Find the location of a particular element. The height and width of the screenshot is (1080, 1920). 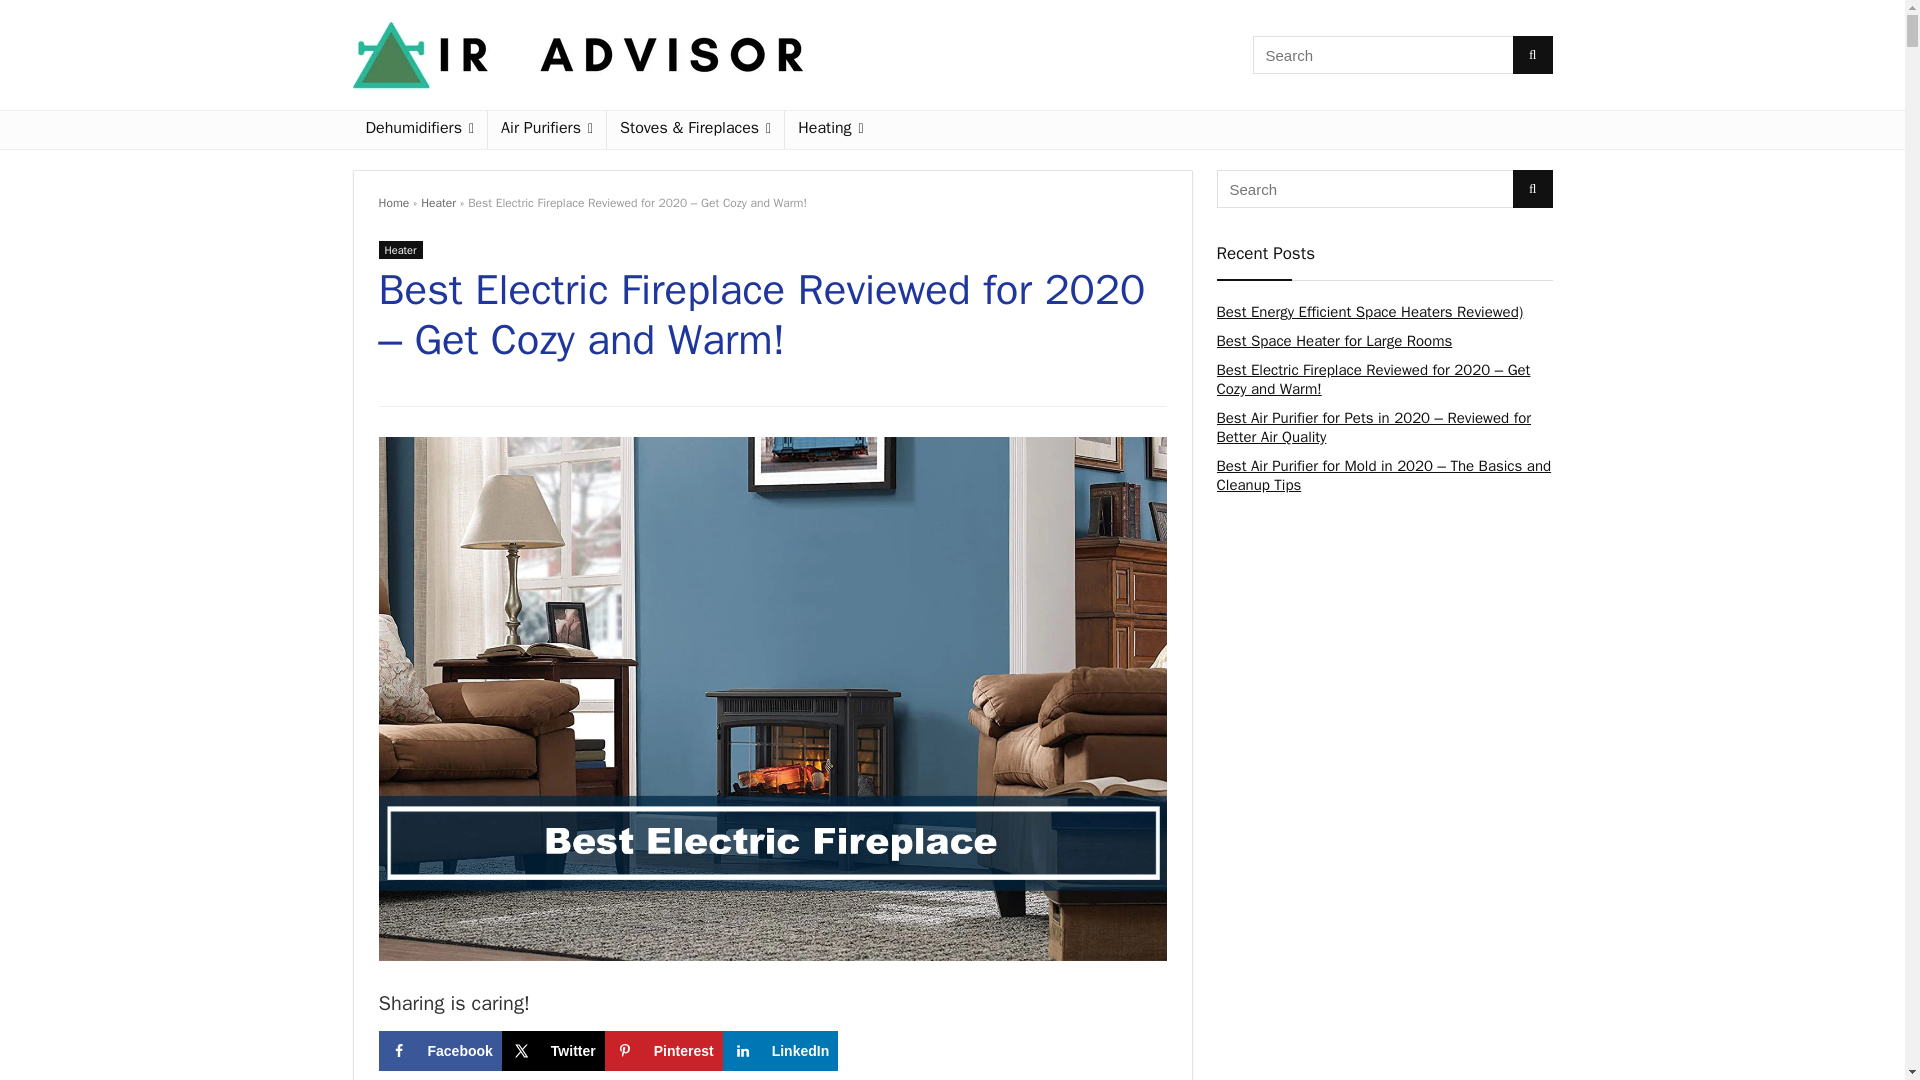

Share on Facebook is located at coordinates (440, 1051).